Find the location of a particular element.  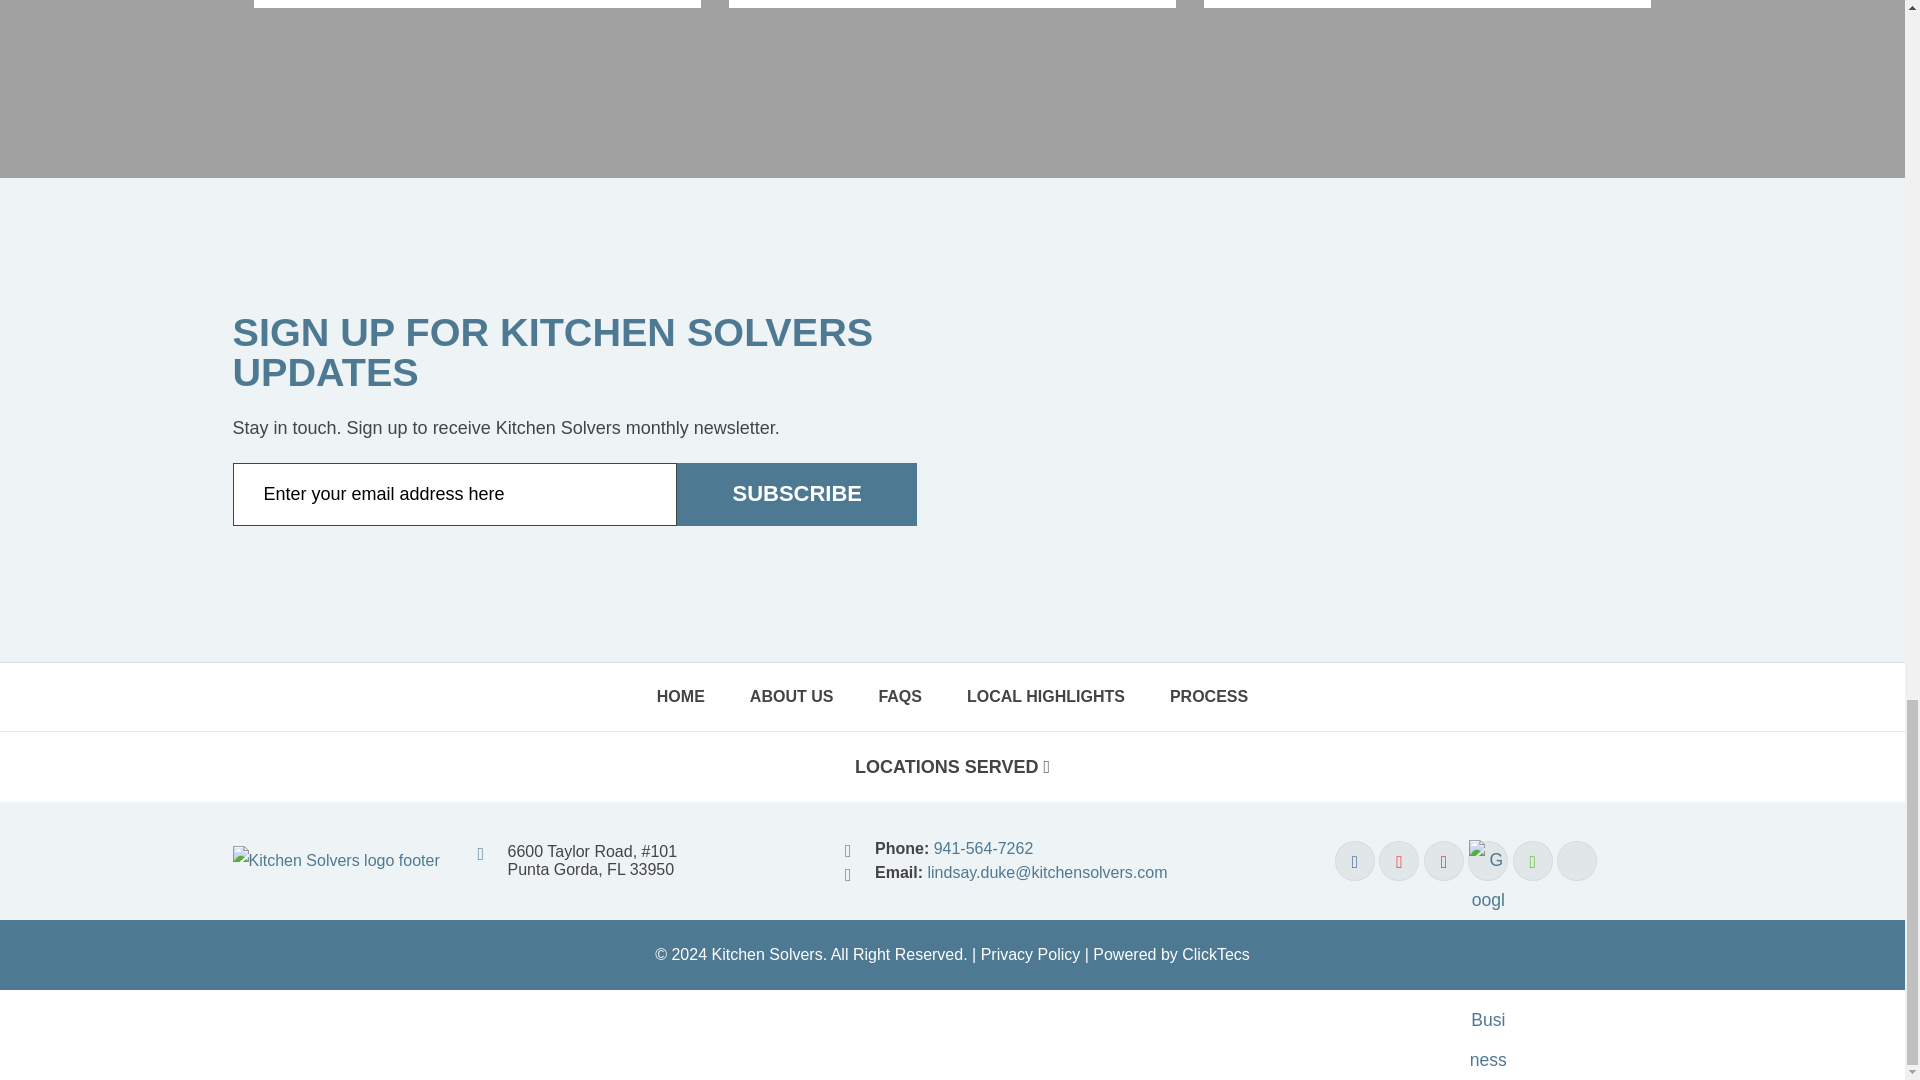

Schedule an Appointment! is located at coordinates (476, 3).